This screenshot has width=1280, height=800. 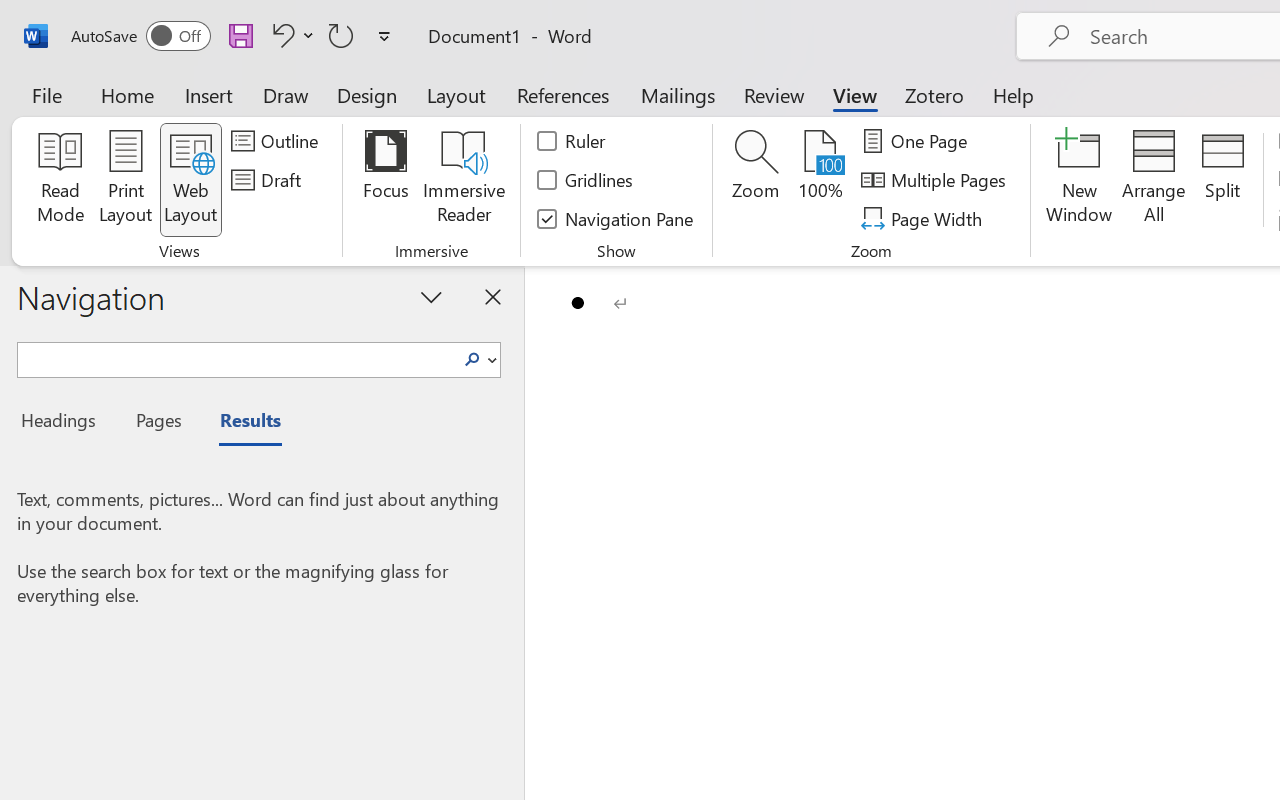 I want to click on New Window, so click(x=1080, y=180).